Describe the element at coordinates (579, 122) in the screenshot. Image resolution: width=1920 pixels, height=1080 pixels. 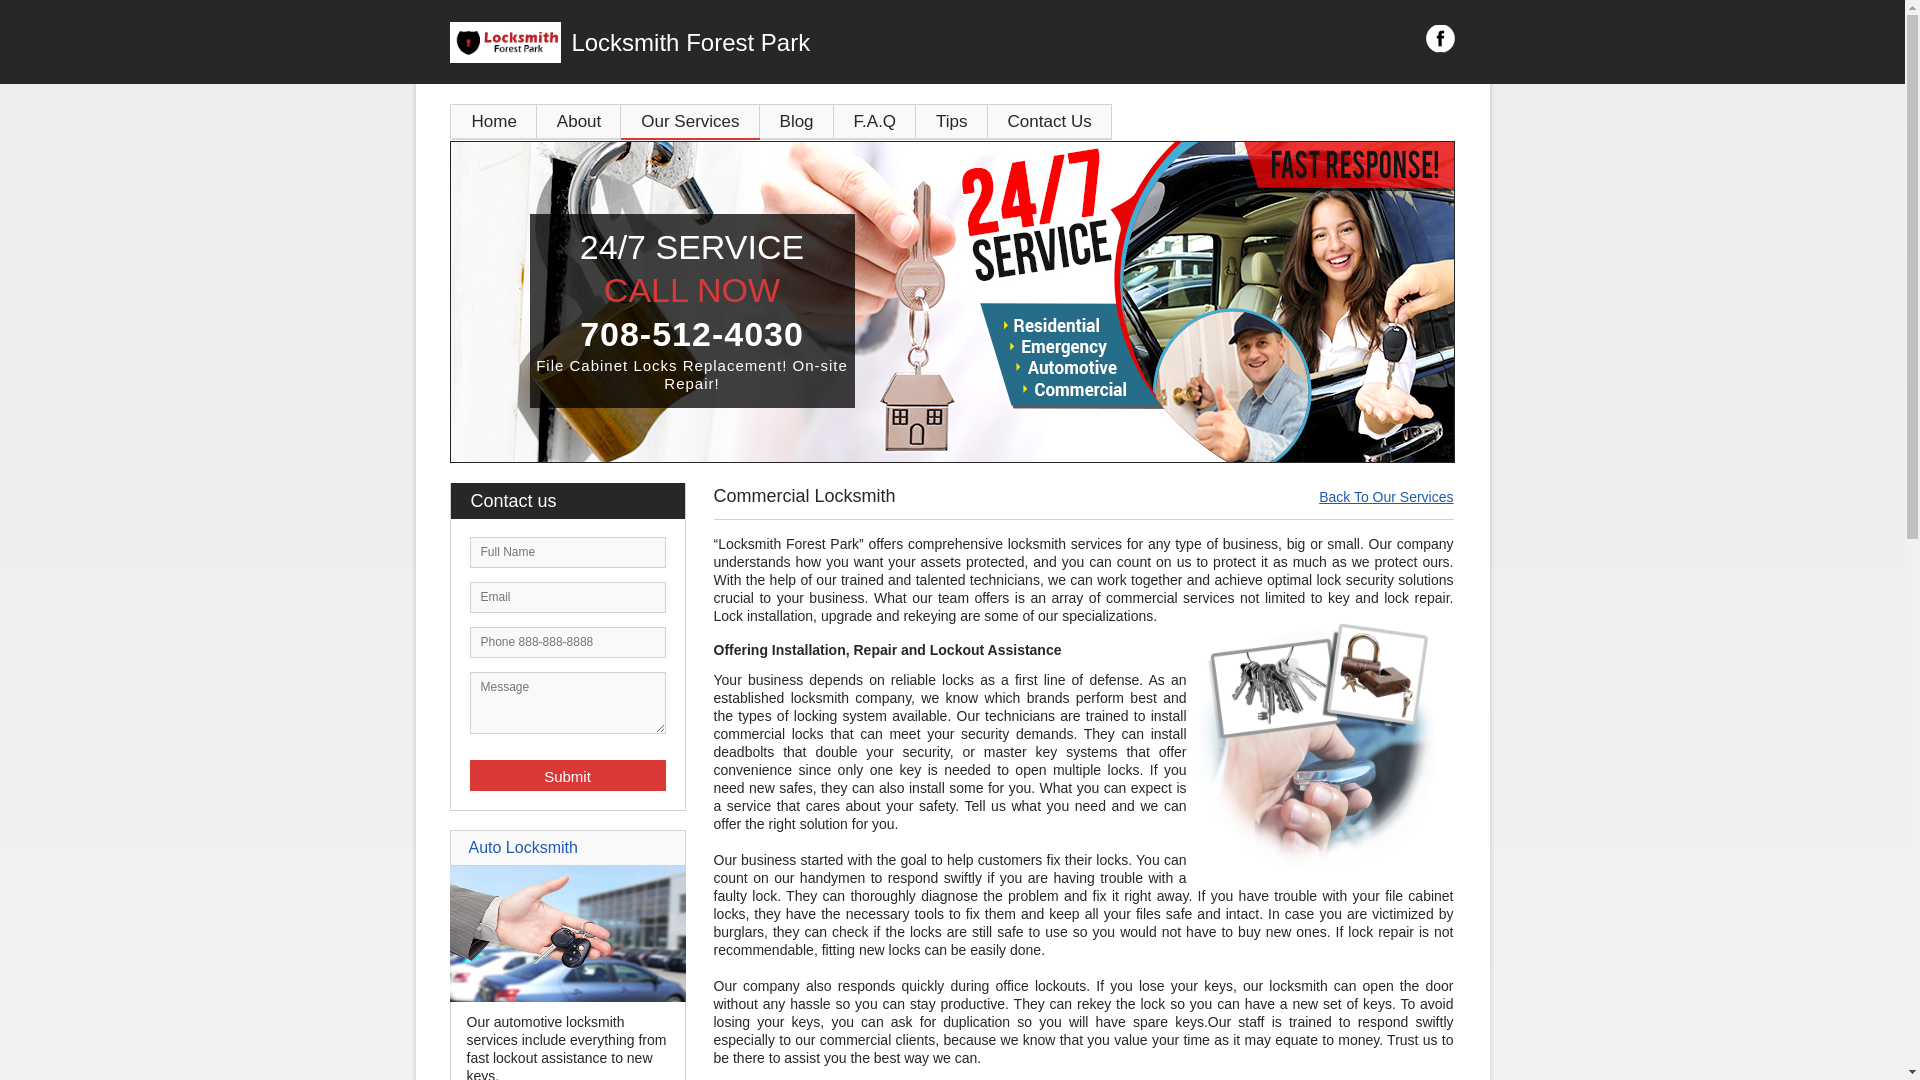
I see `About` at that location.